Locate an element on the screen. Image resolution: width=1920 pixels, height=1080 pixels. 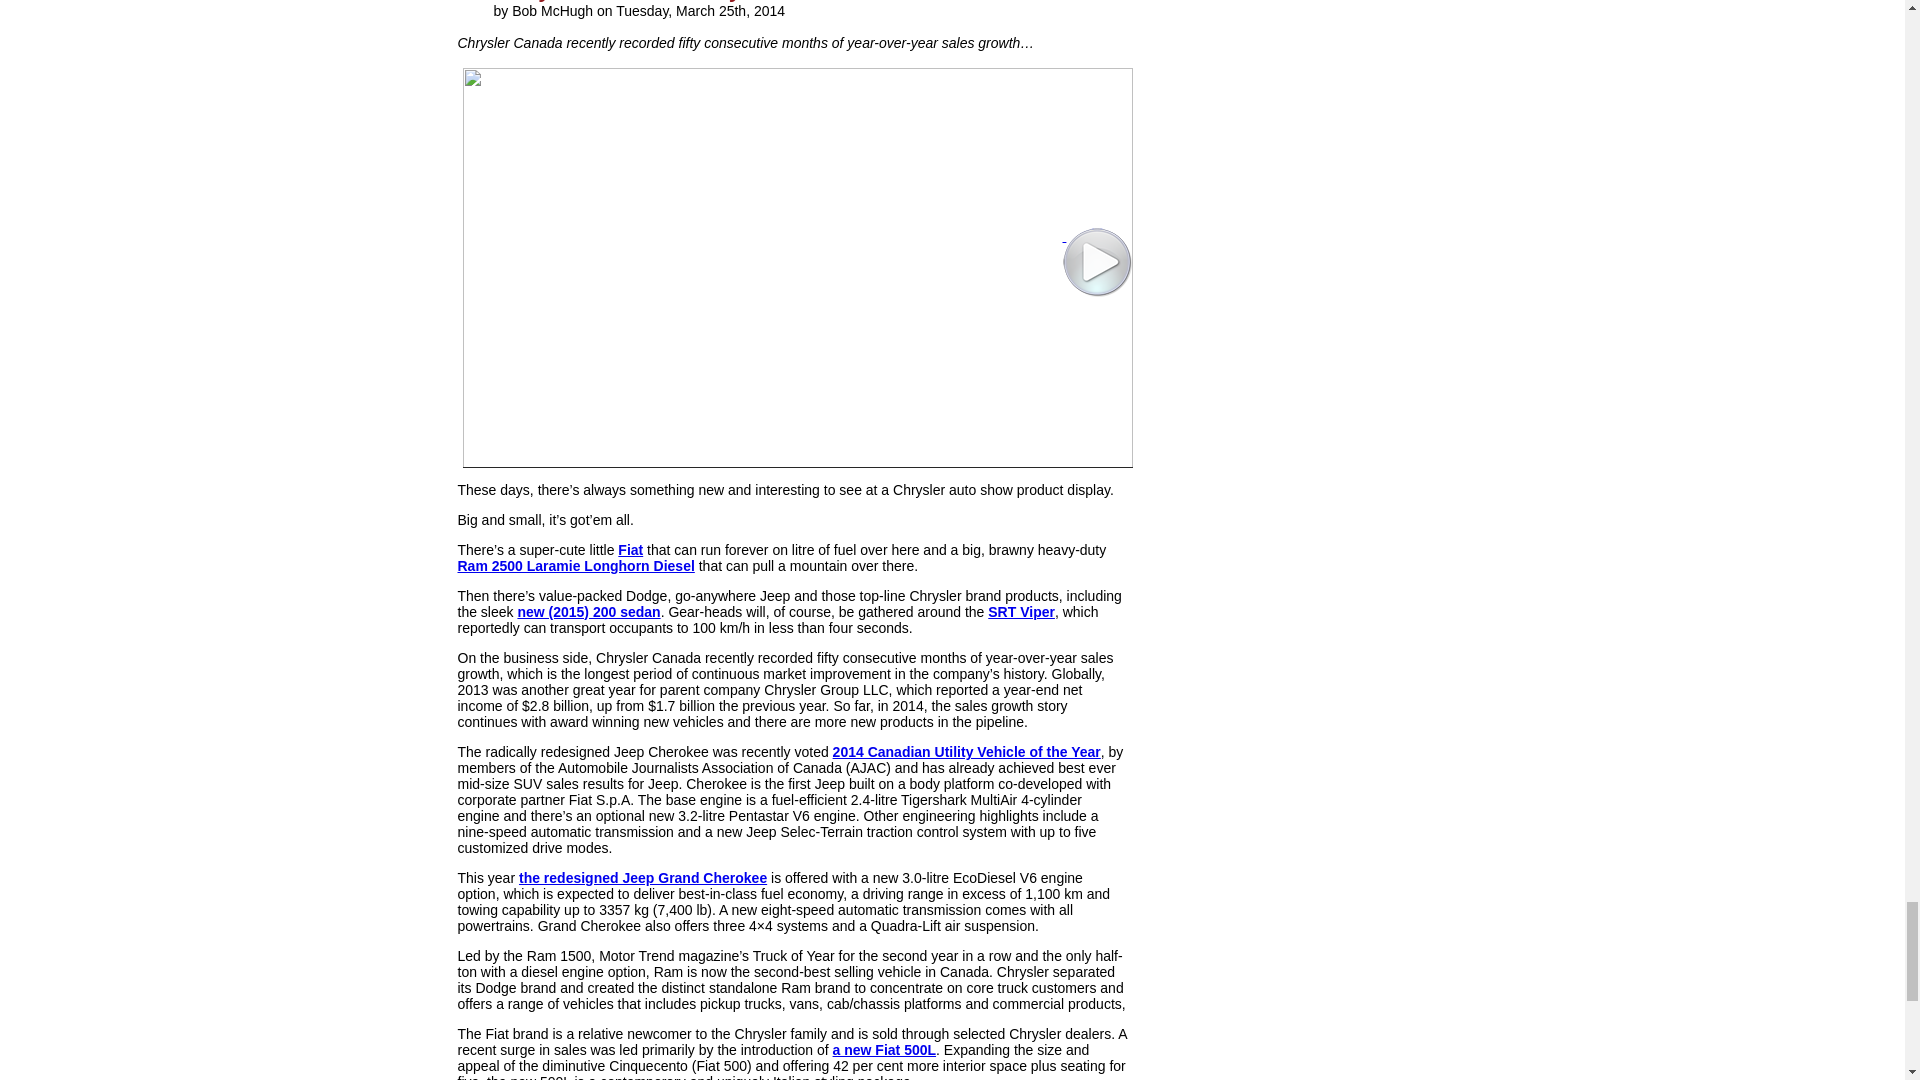
Dodge Ram Laramie Longhorn is located at coordinates (576, 566).